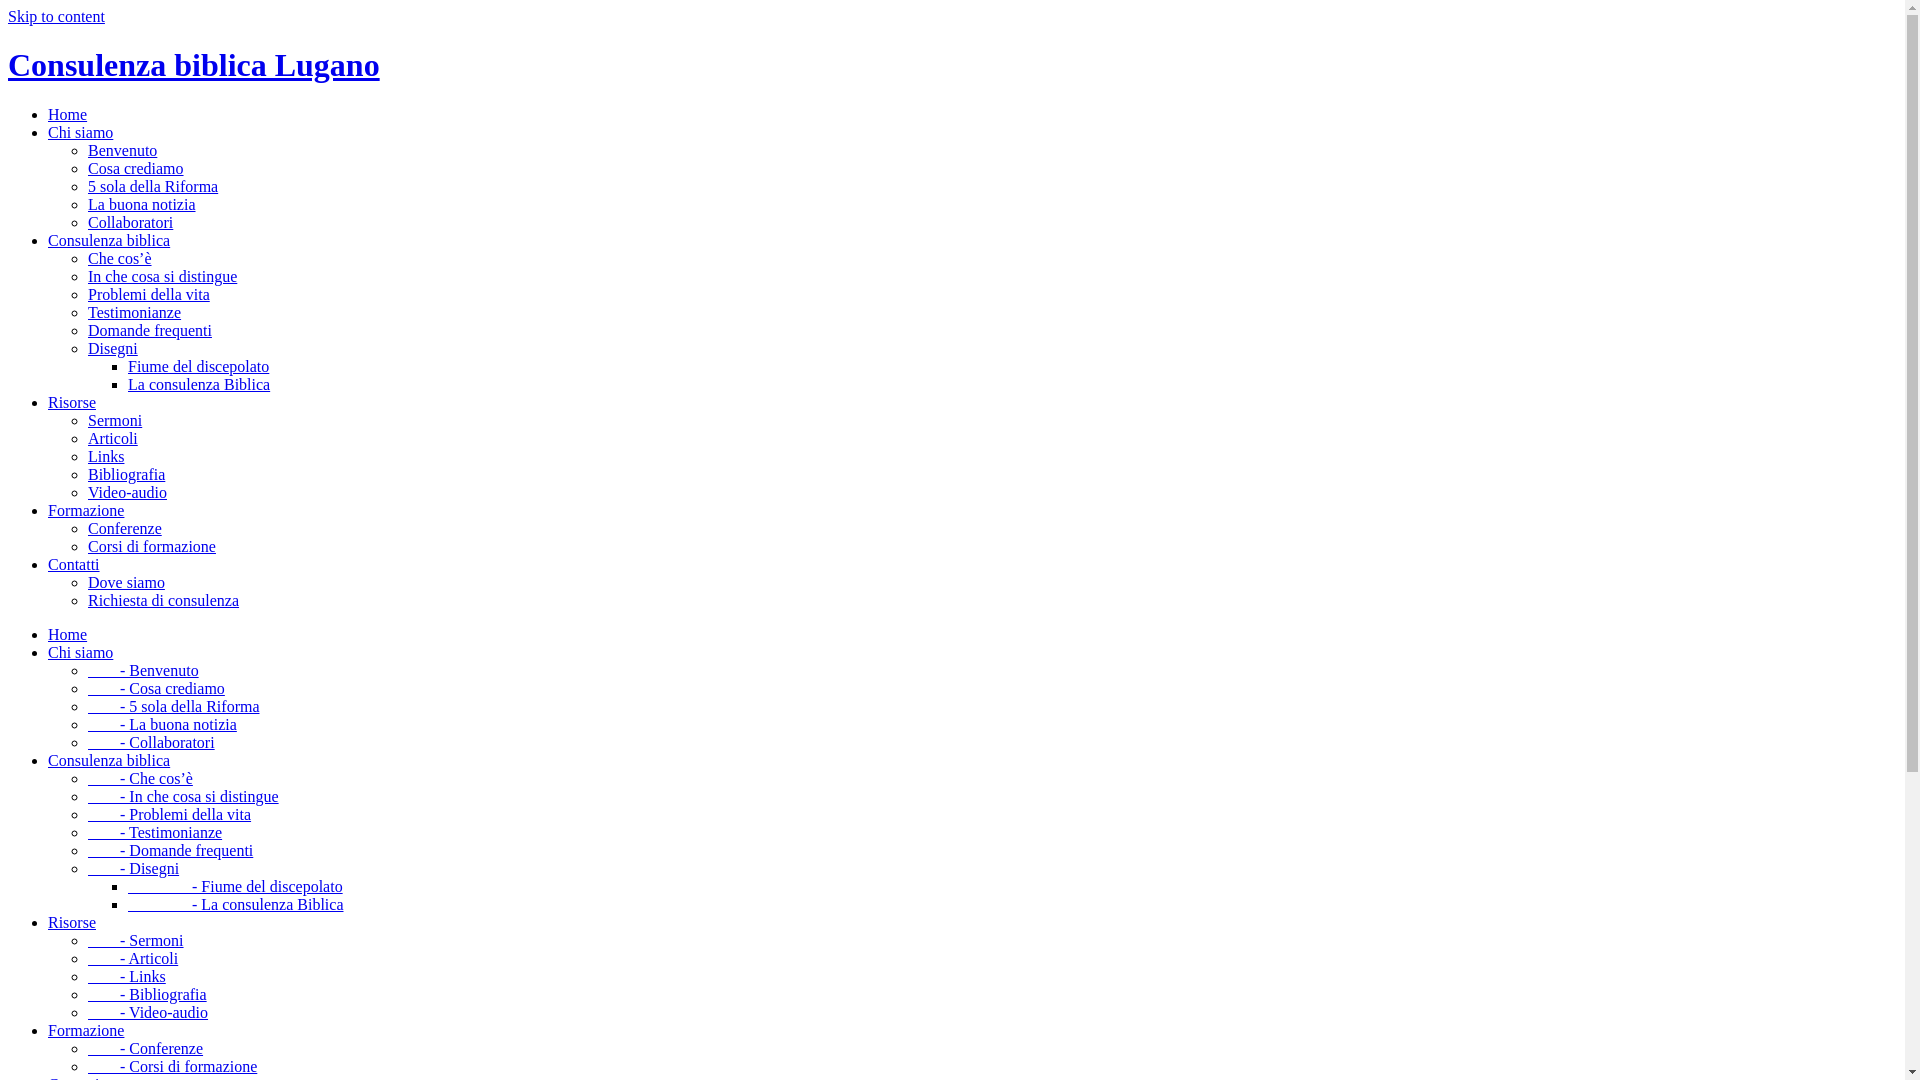  What do you see at coordinates (149, 294) in the screenshot?
I see `Problemi della vita` at bounding box center [149, 294].